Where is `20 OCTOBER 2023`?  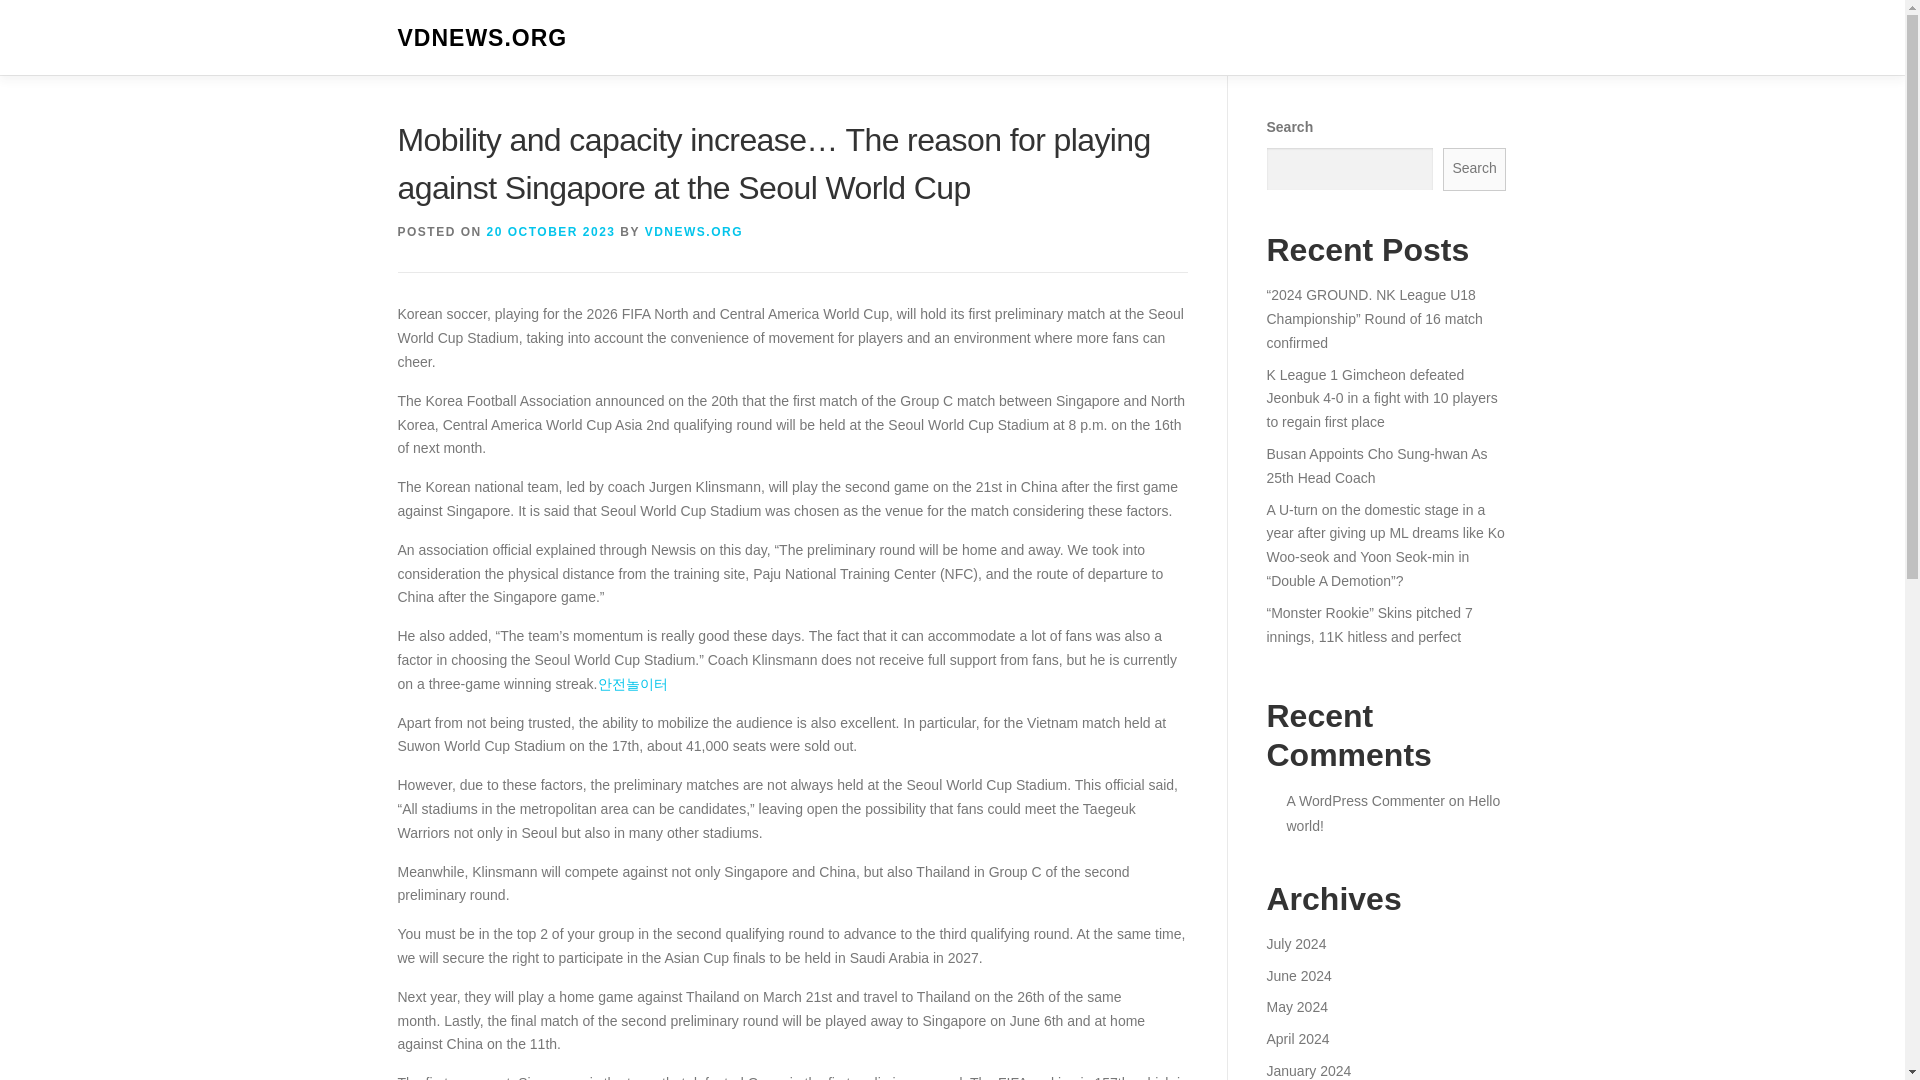
20 OCTOBER 2023 is located at coordinates (552, 231).